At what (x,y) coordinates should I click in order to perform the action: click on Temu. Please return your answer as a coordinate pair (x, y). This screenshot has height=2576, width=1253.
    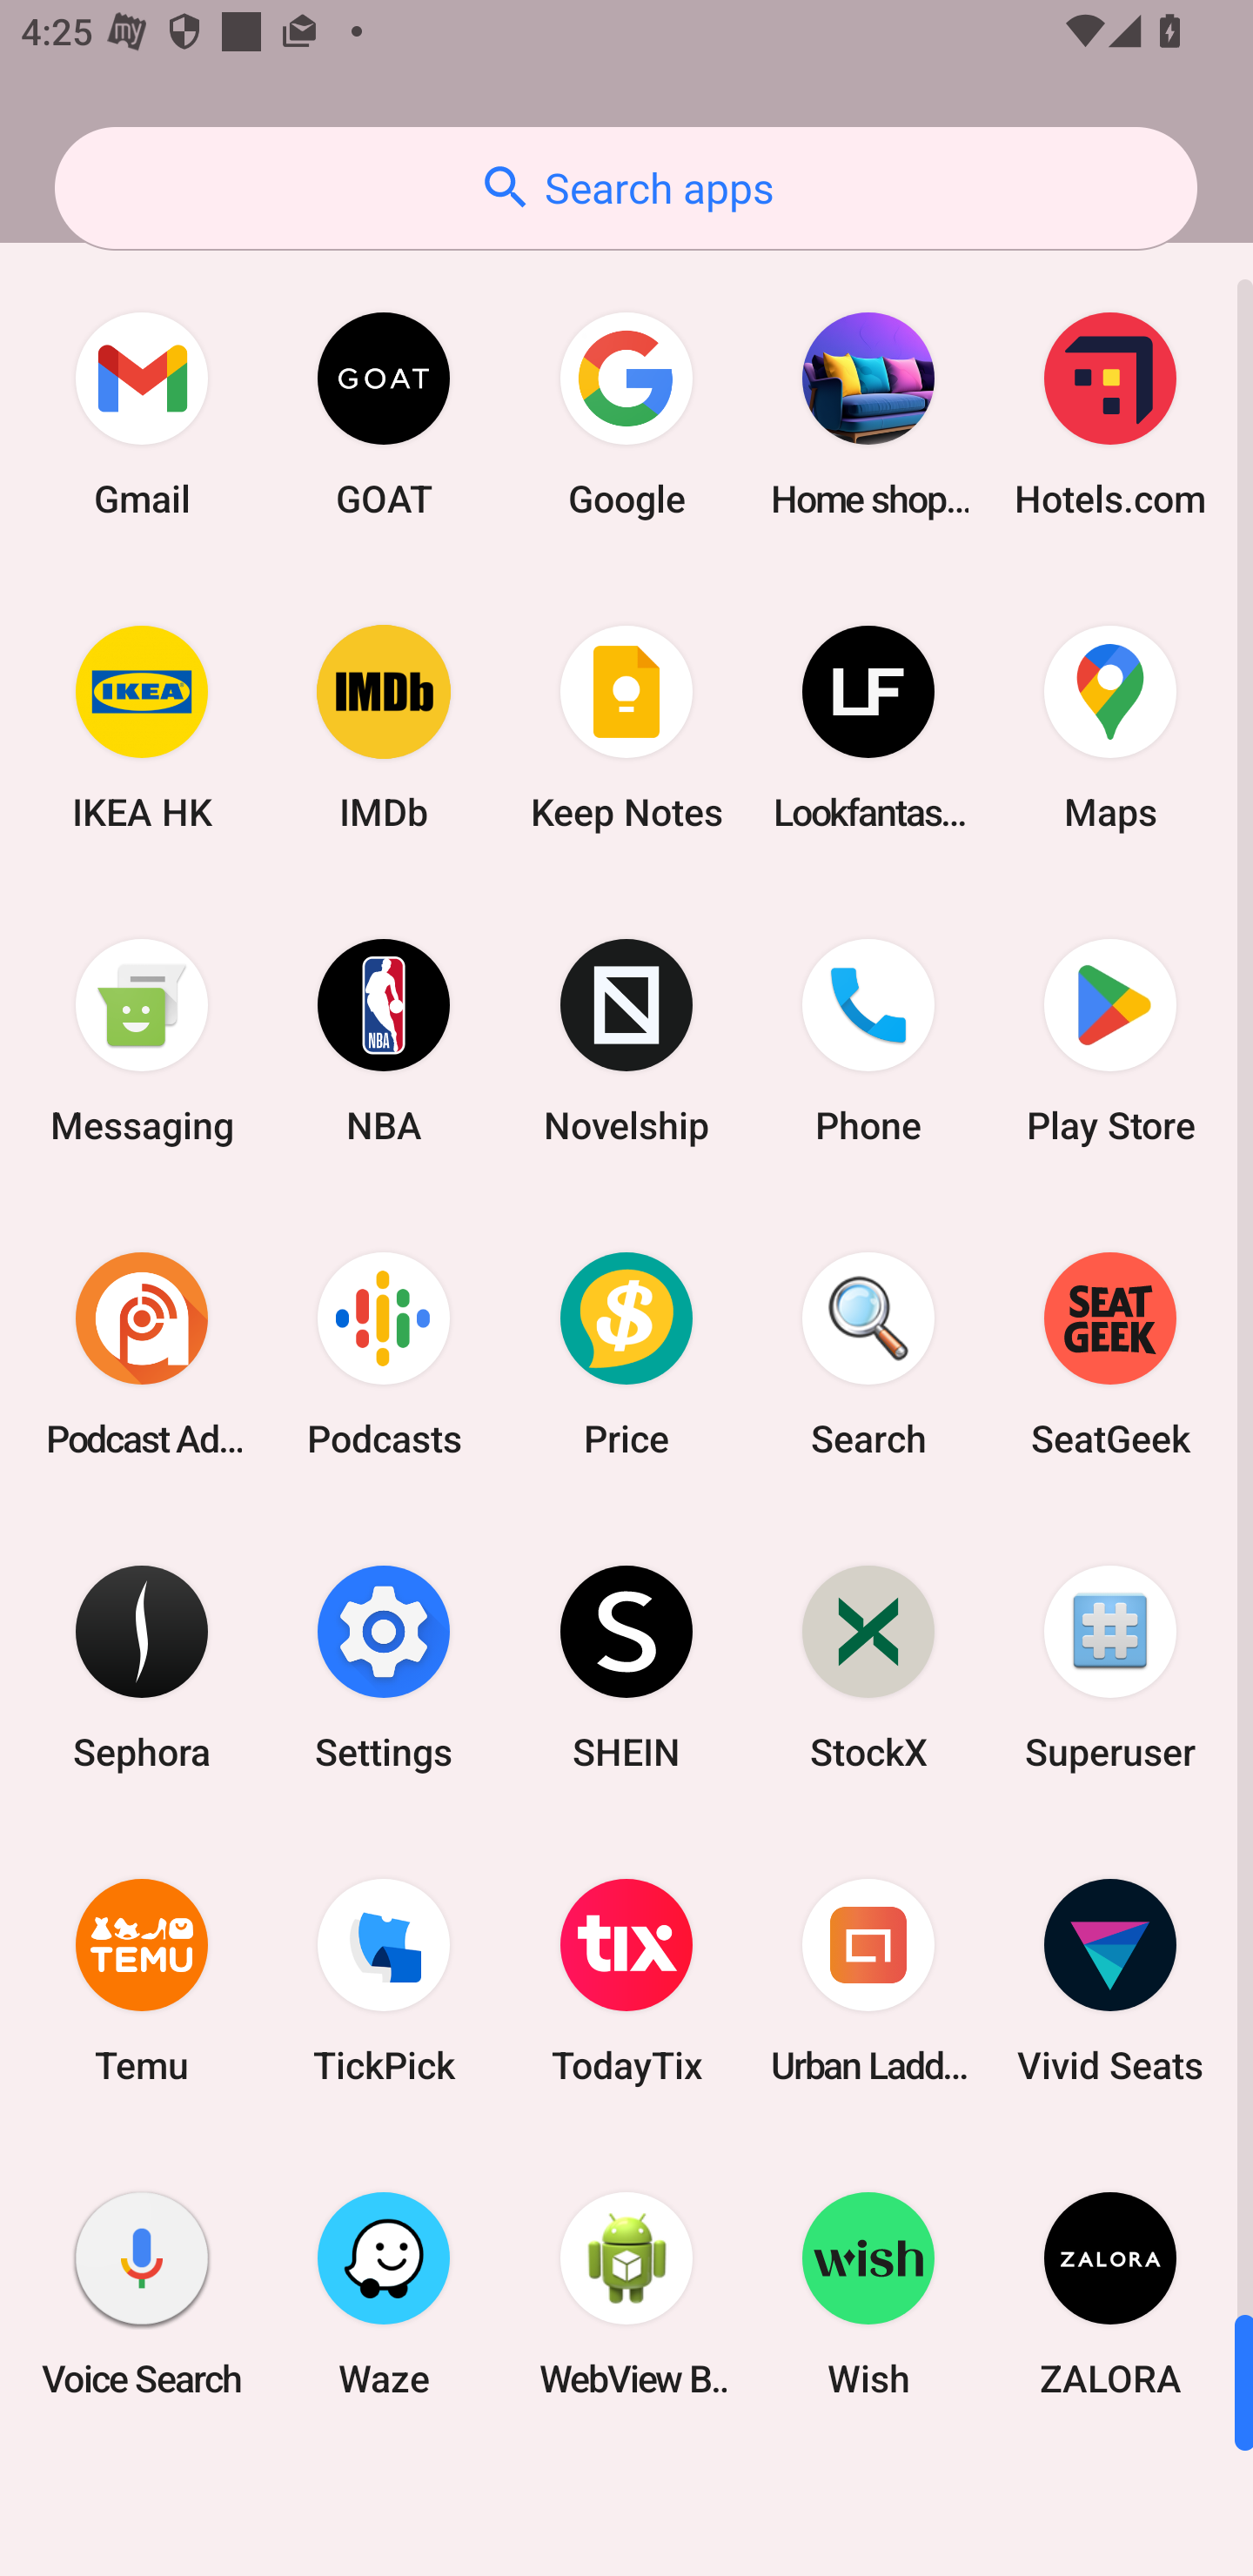
    Looking at the image, I should click on (142, 1981).